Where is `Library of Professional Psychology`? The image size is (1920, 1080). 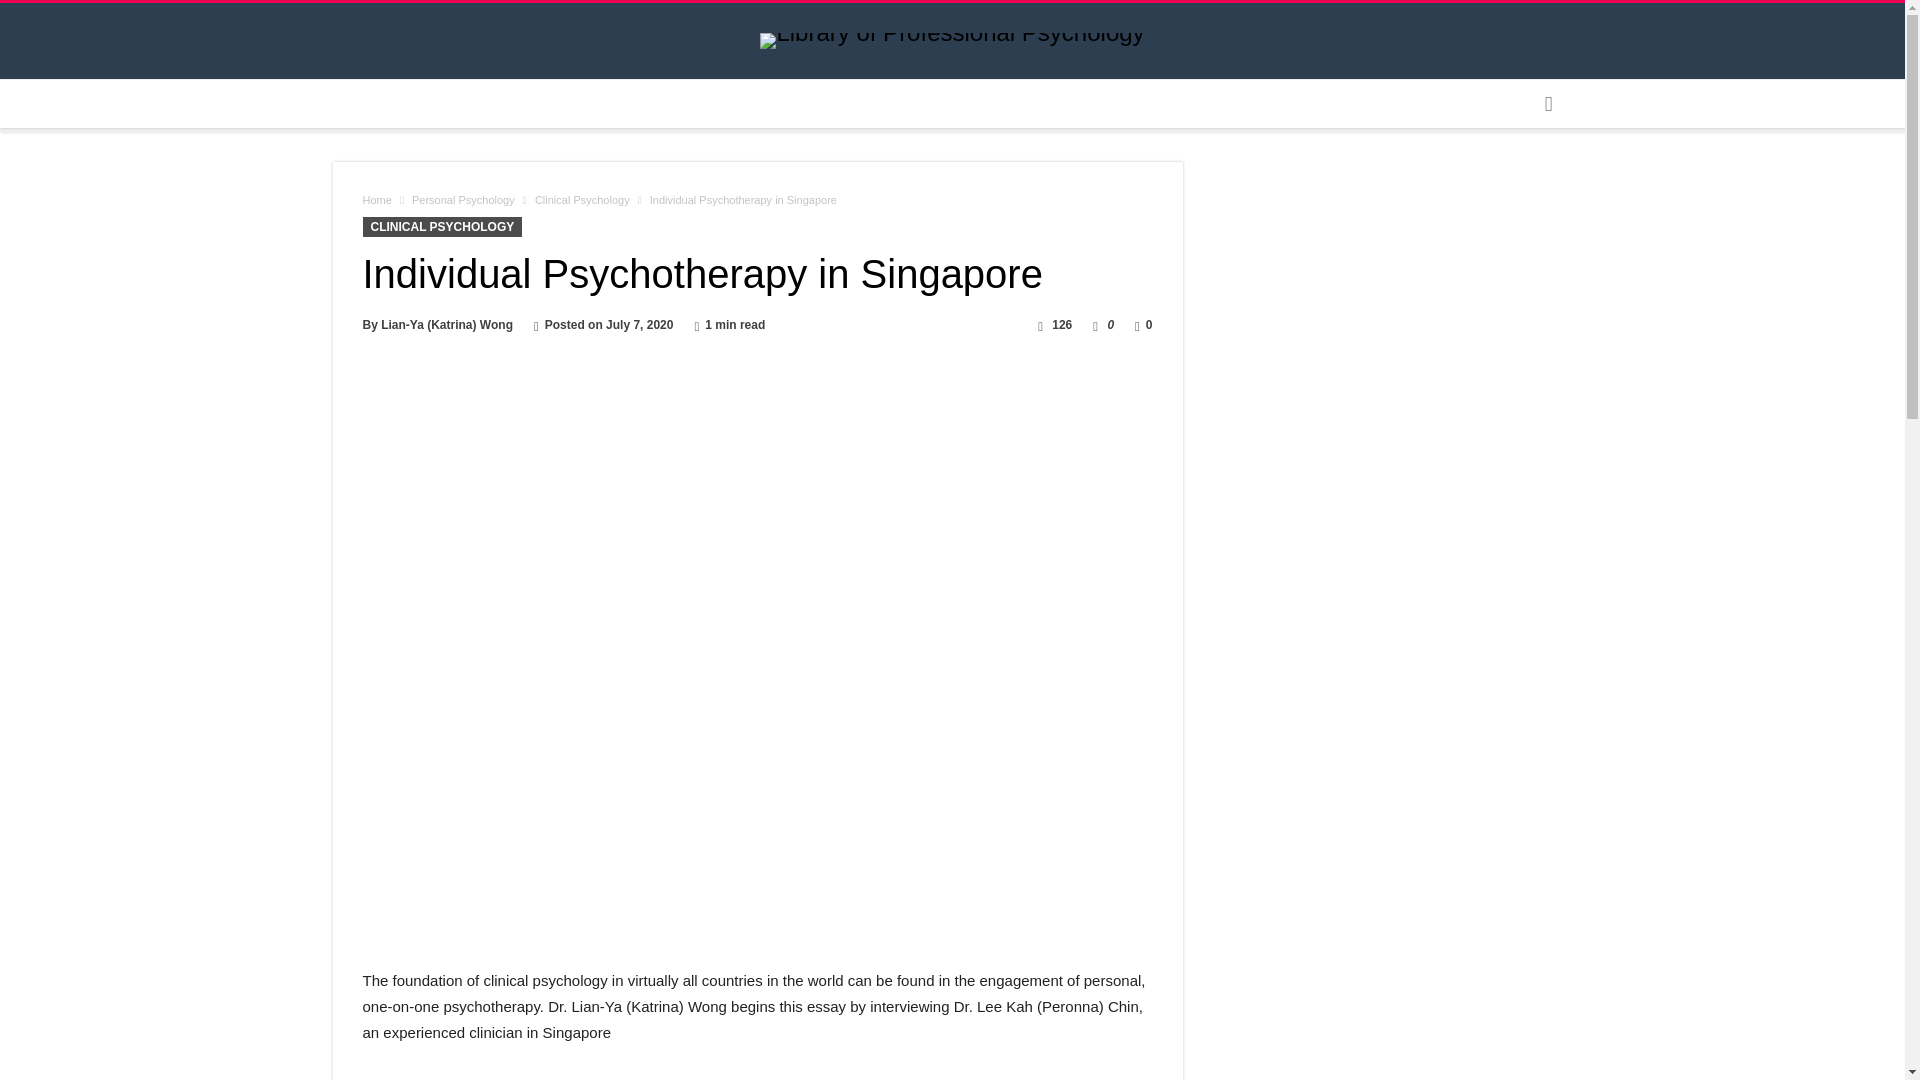
Library of Professional Psychology is located at coordinates (952, 32).